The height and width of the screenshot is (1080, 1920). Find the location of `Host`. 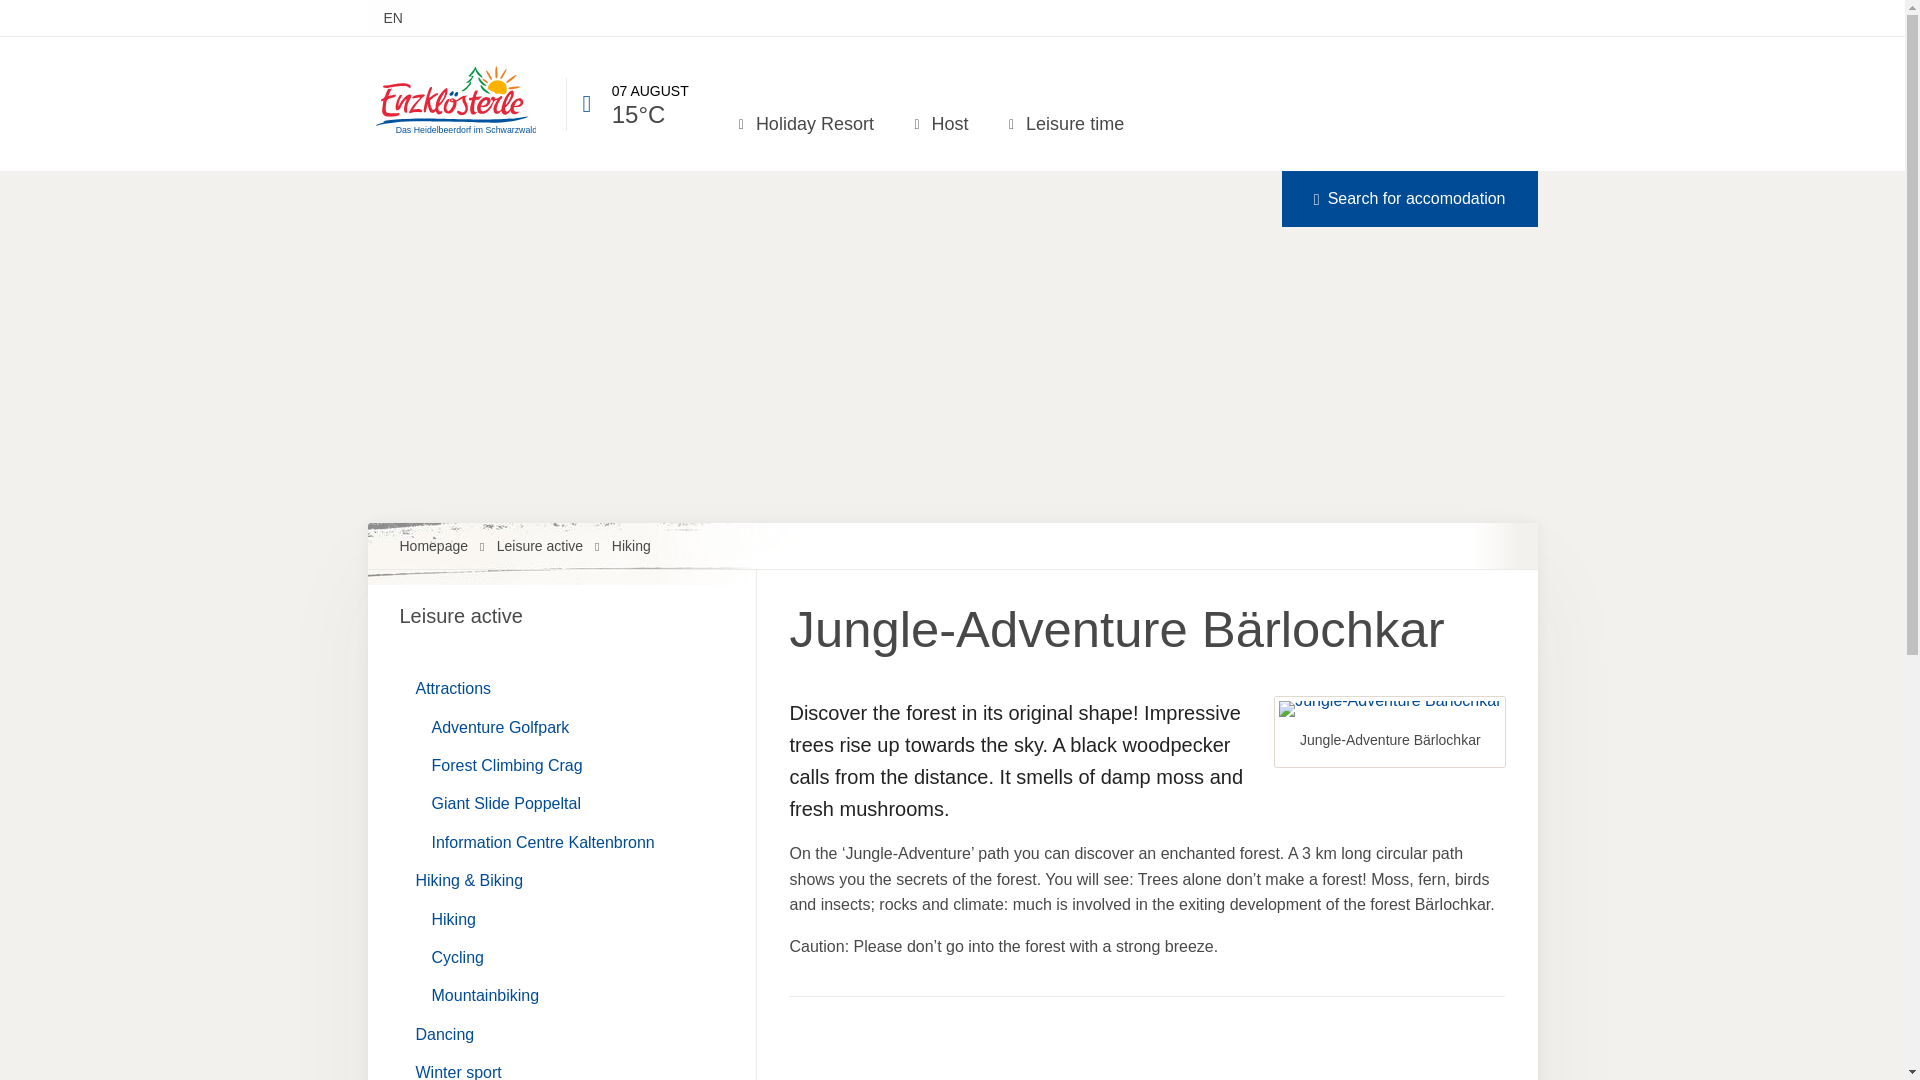

Host is located at coordinates (938, 123).